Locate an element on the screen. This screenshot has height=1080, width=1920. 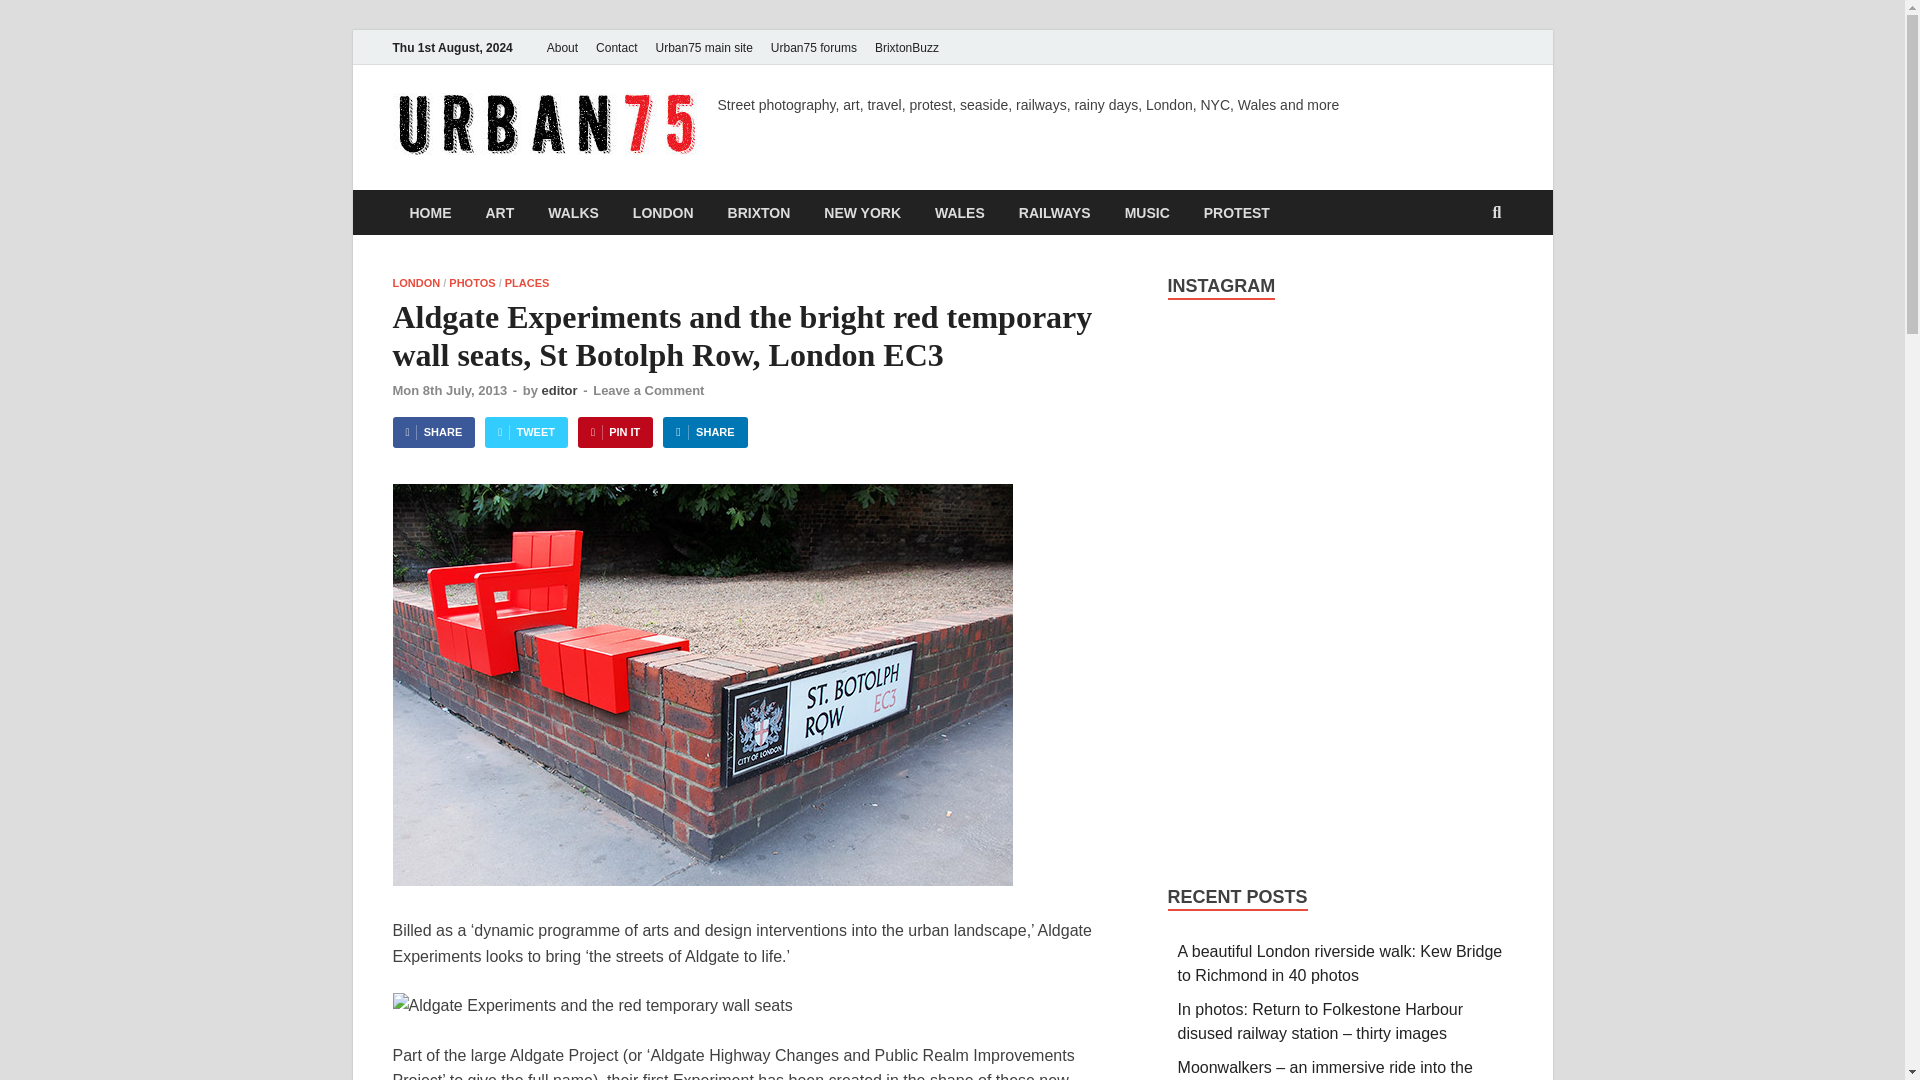
RAILWAYS is located at coordinates (1054, 212).